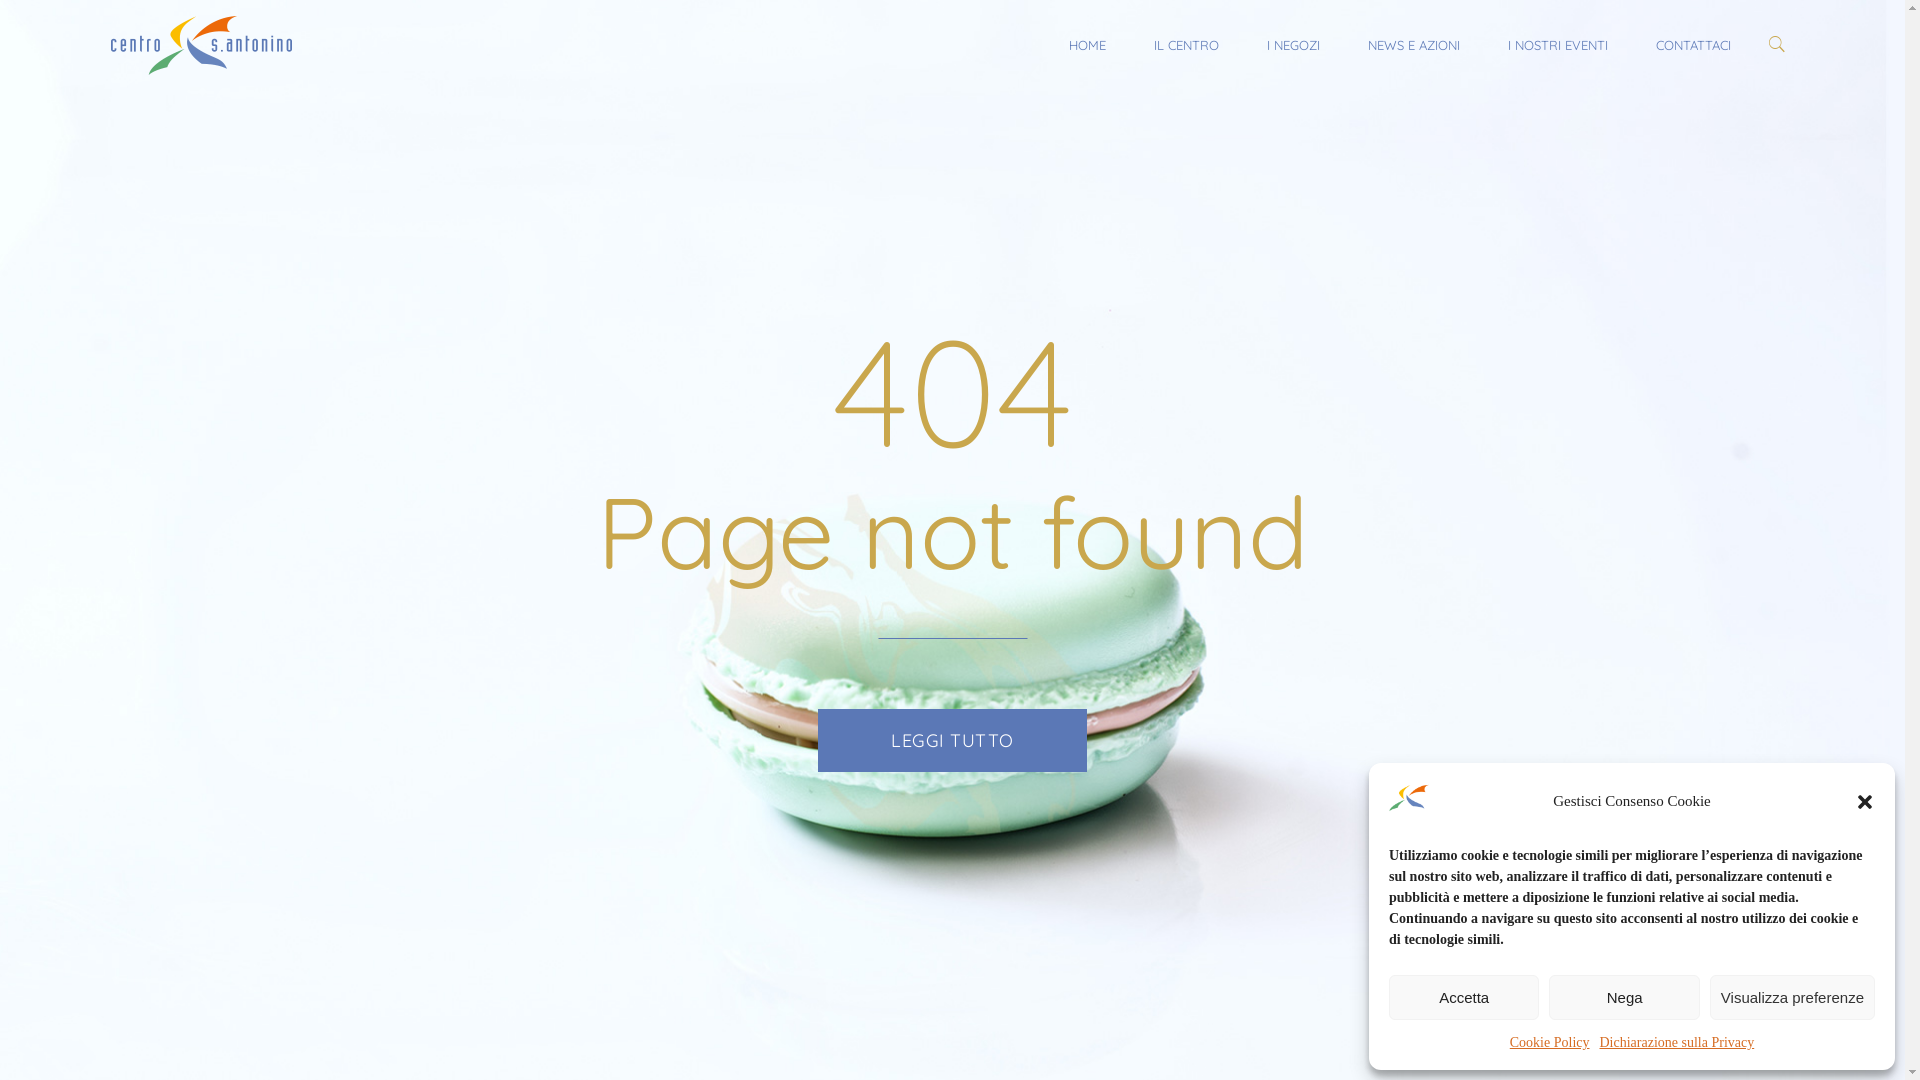 This screenshot has width=1920, height=1080. What do you see at coordinates (1464, 998) in the screenshot?
I see `Accetta` at bounding box center [1464, 998].